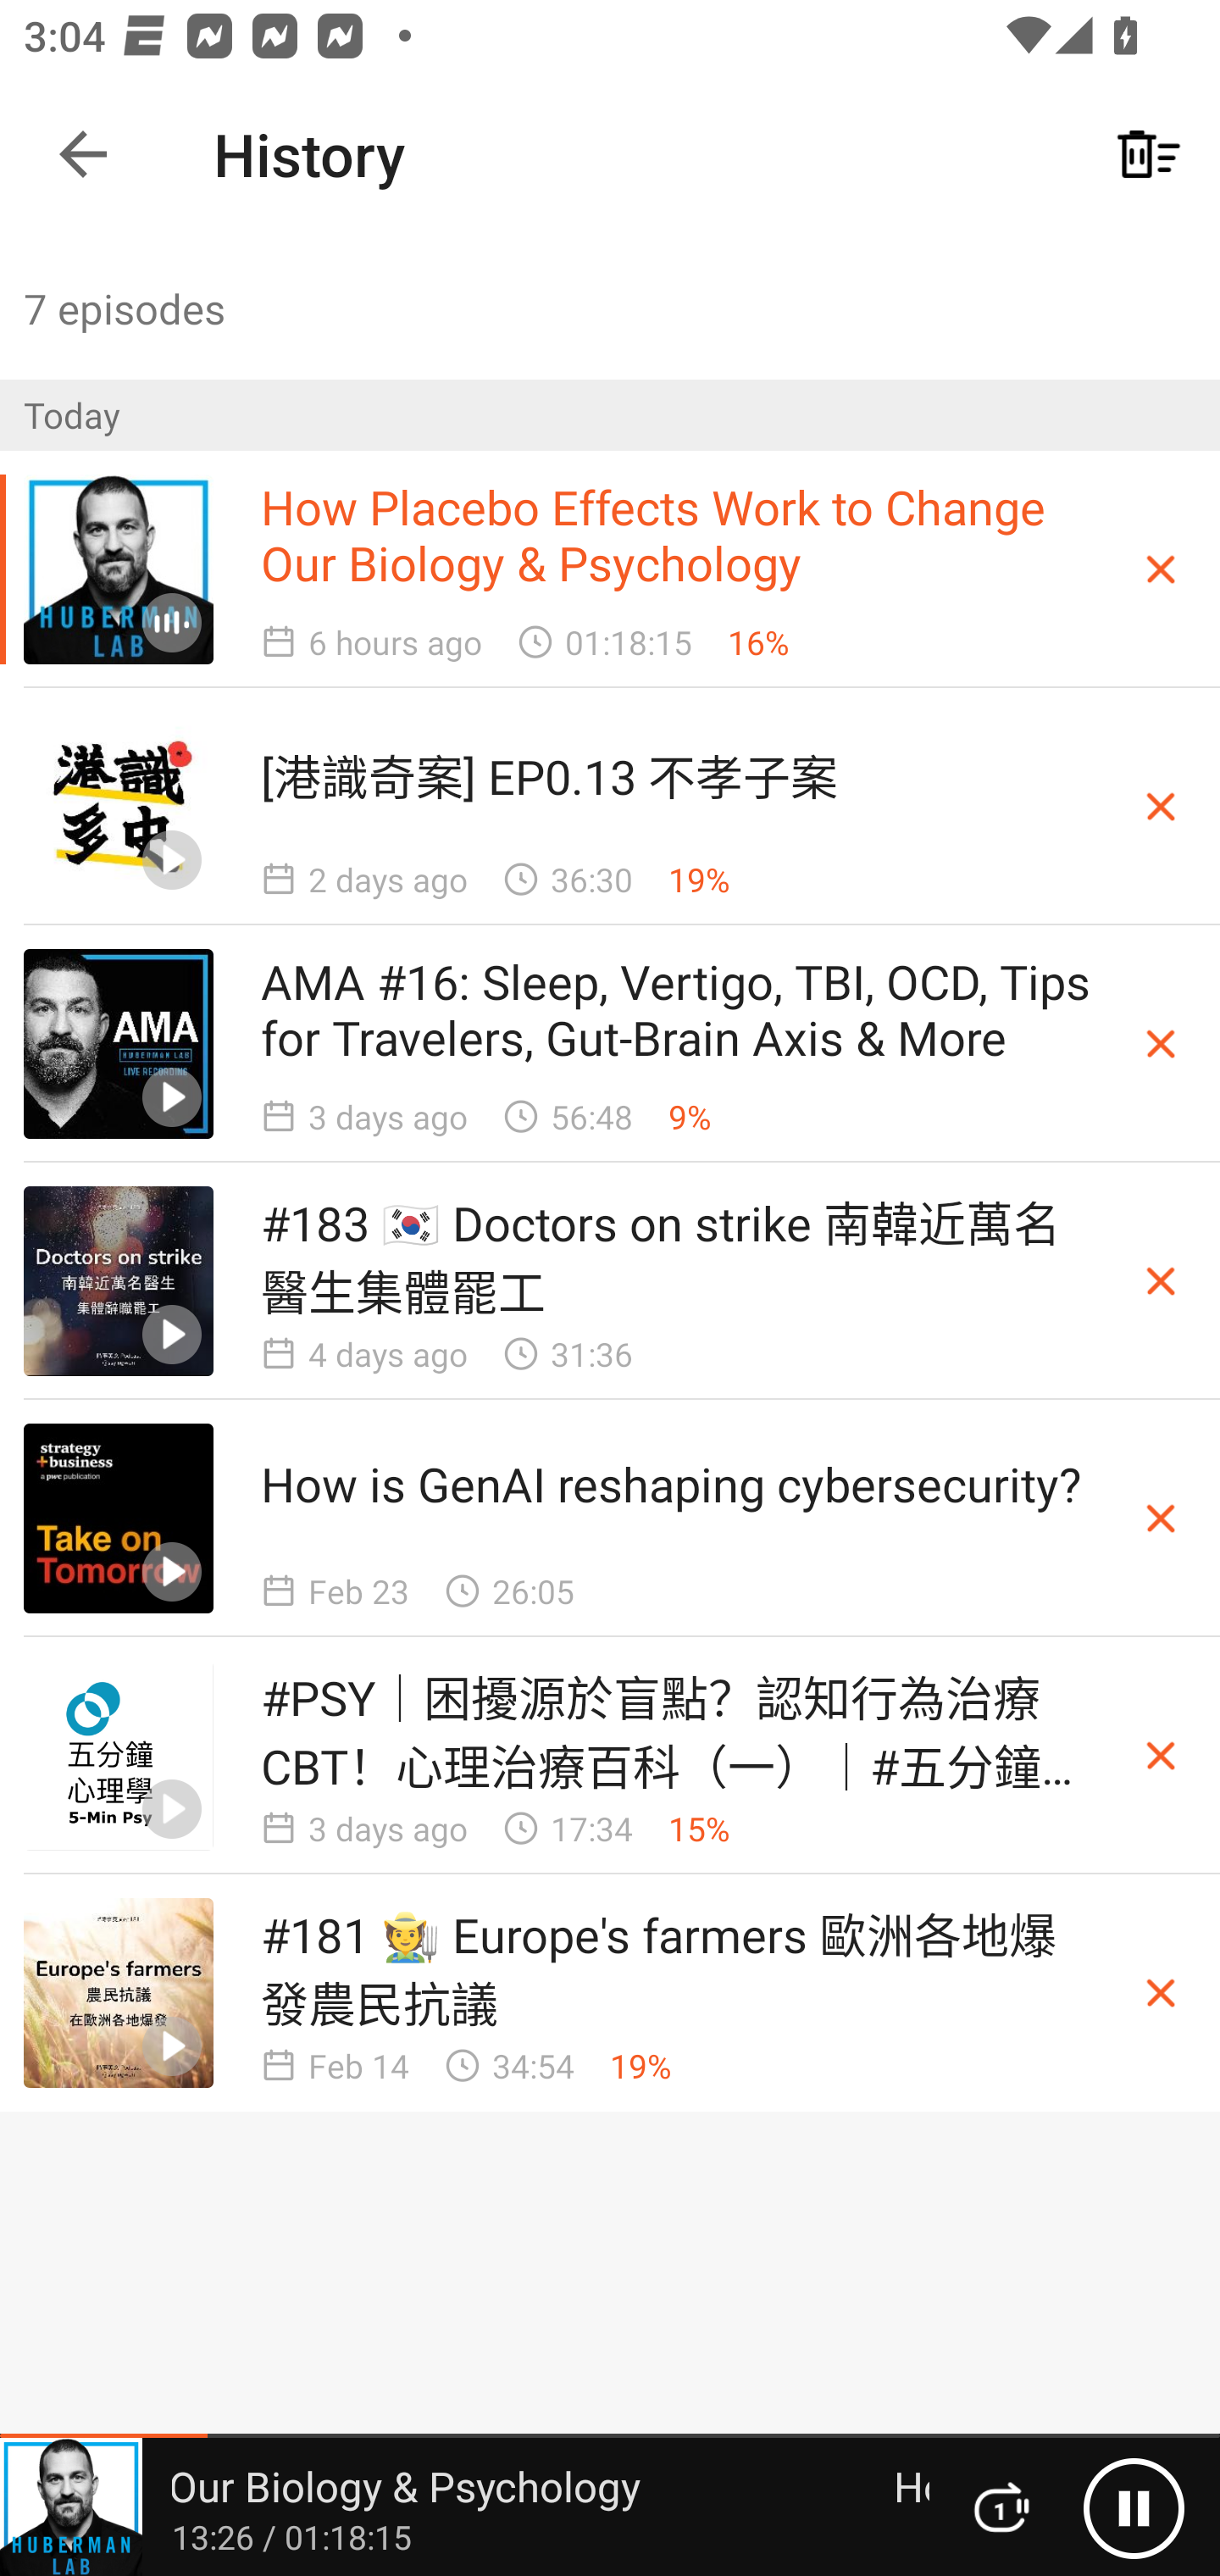 Image resolution: width=1220 pixels, height=2576 pixels. Describe the element at coordinates (1161, 1755) in the screenshot. I see `Delete` at that location.